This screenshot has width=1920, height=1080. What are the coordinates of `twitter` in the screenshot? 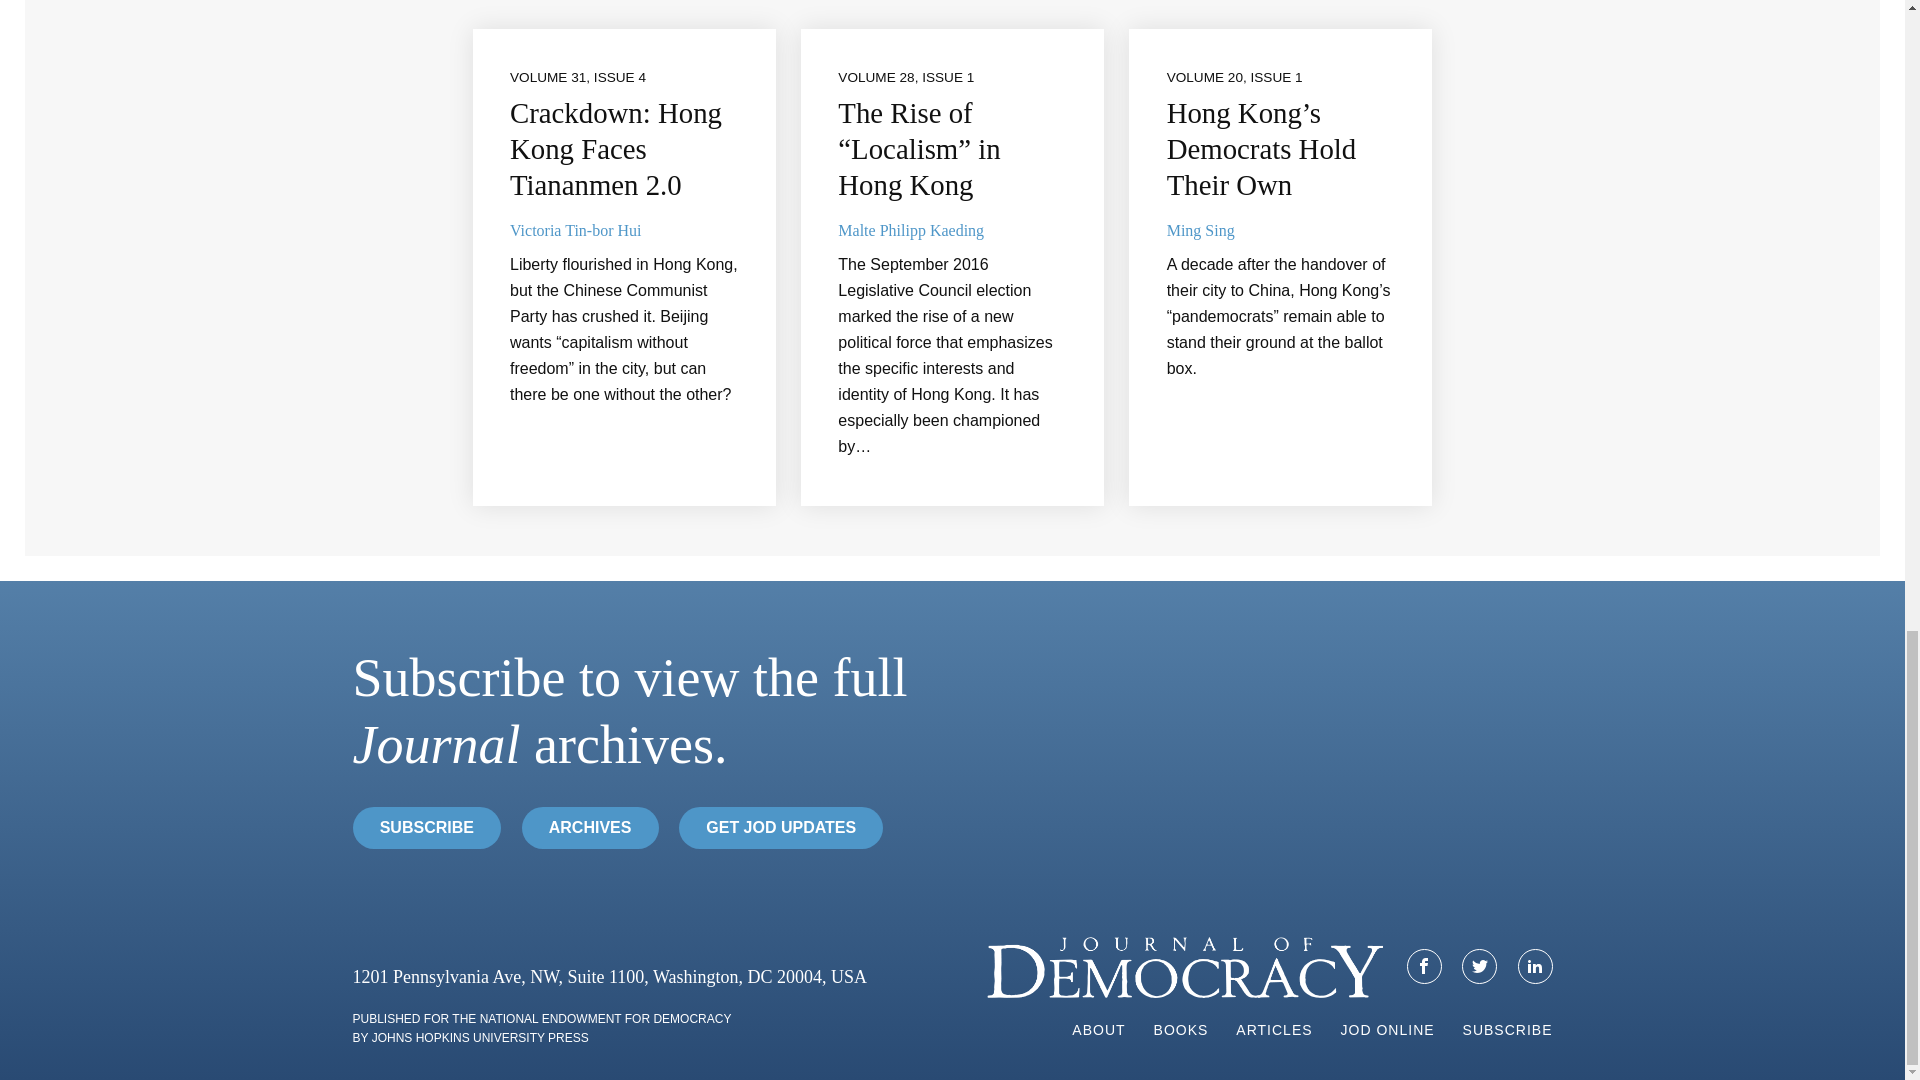 It's located at (1480, 966).